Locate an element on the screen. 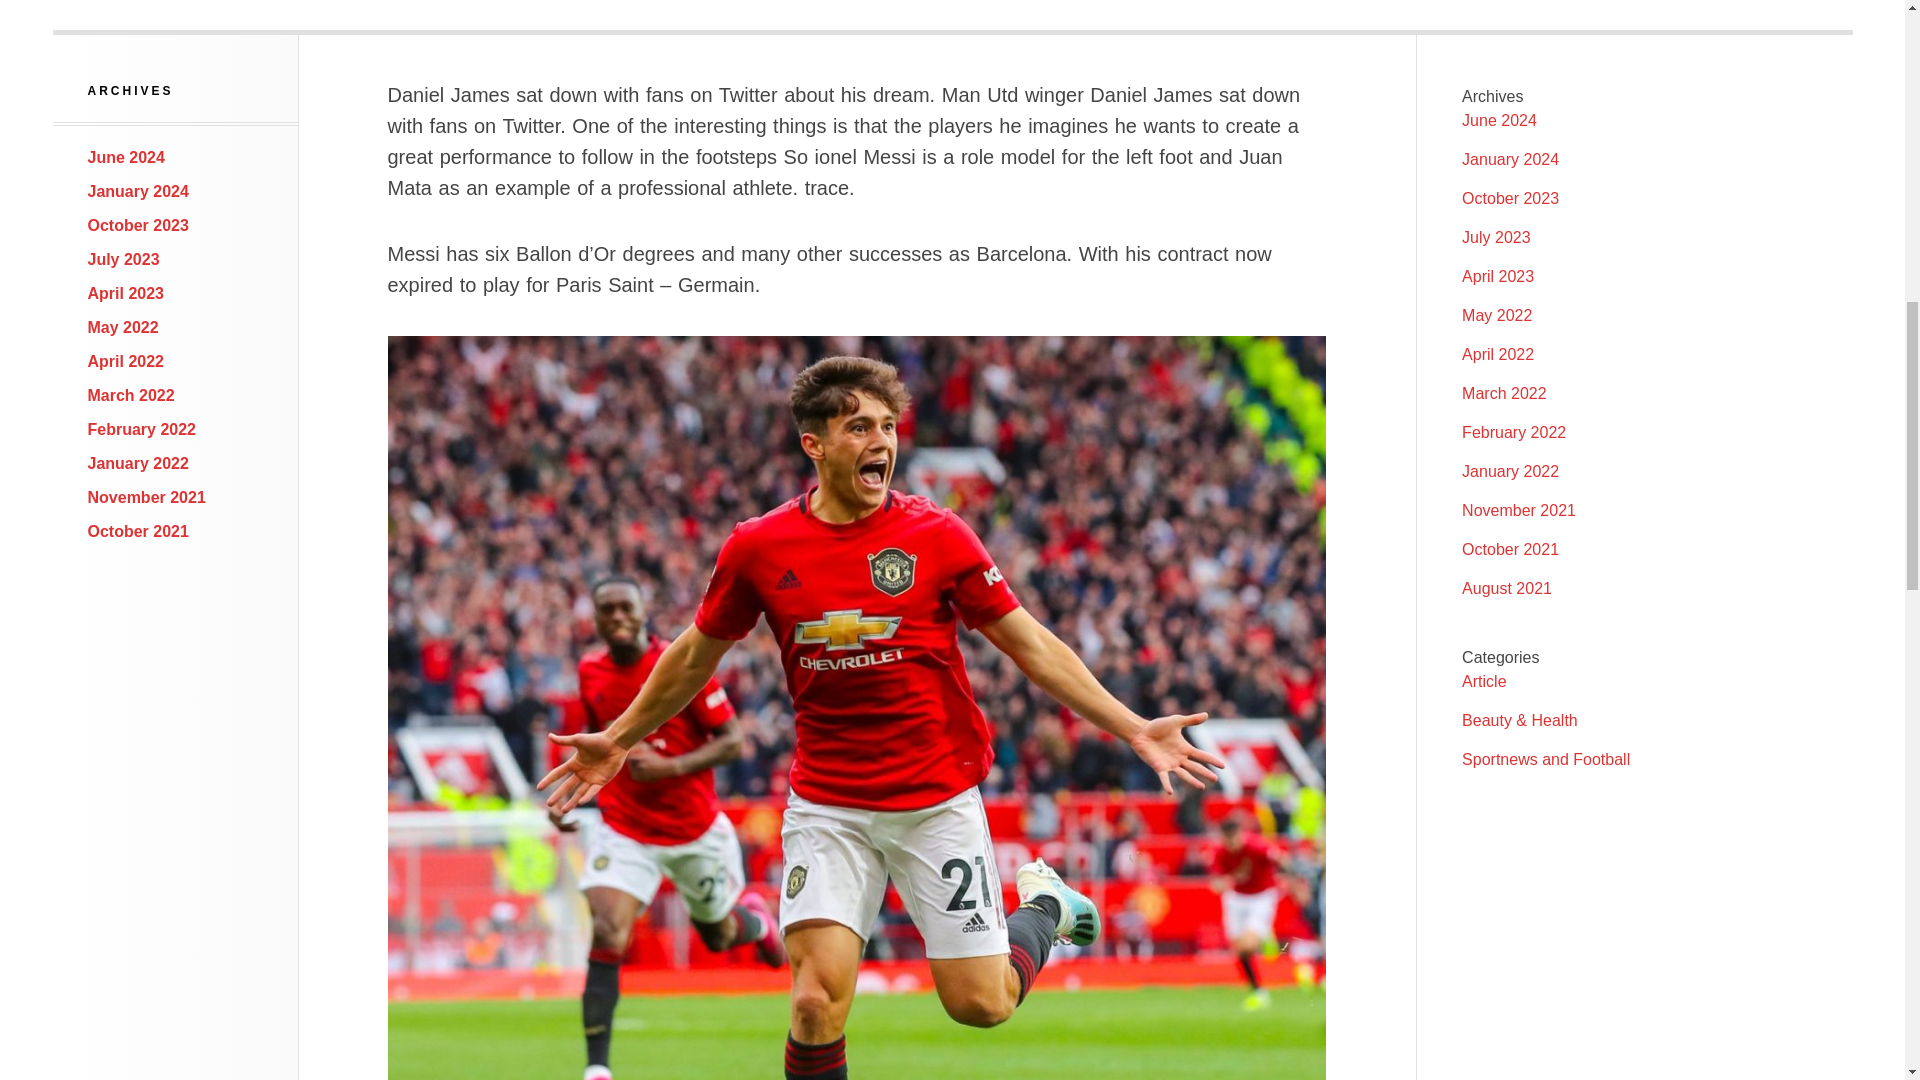  May 2022 is located at coordinates (124, 326).